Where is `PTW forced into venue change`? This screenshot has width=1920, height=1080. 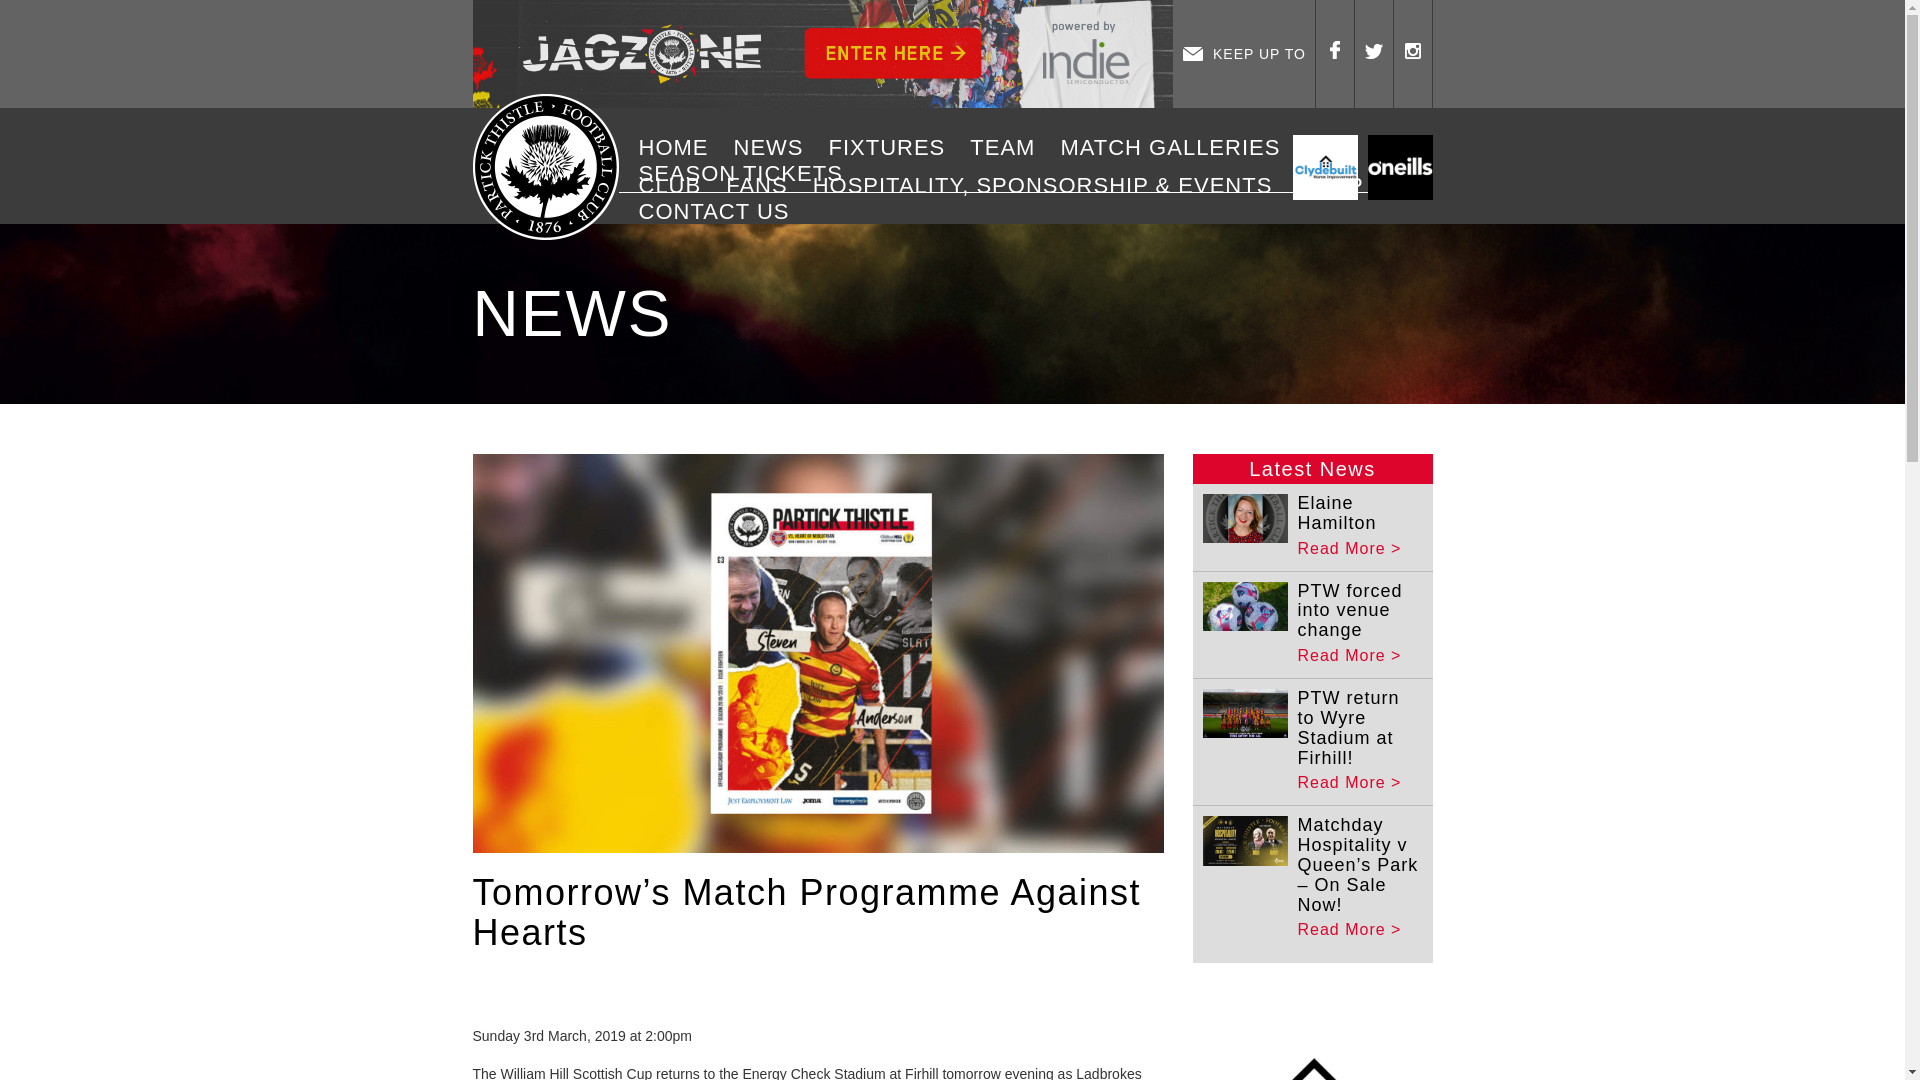 PTW forced into venue change is located at coordinates (1350, 611).